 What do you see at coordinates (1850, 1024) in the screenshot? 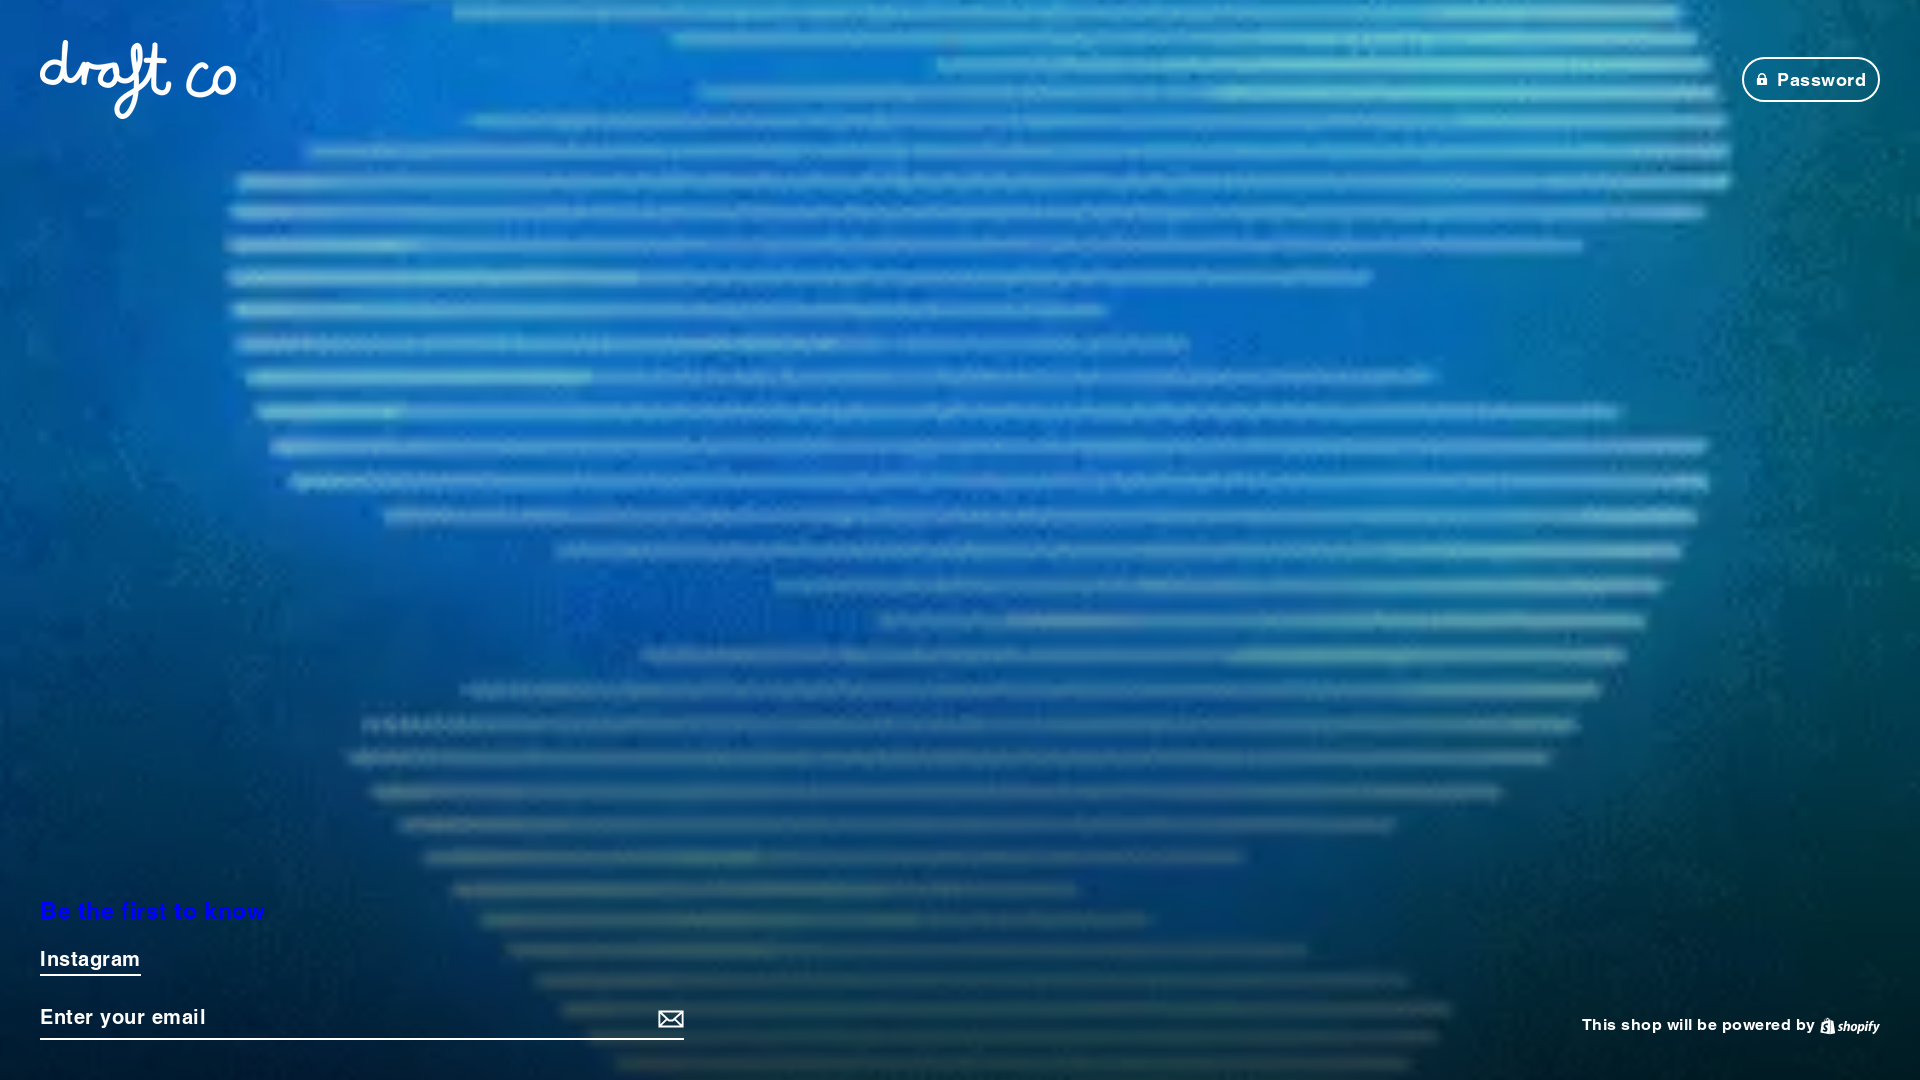
I see `Shopify` at bounding box center [1850, 1024].